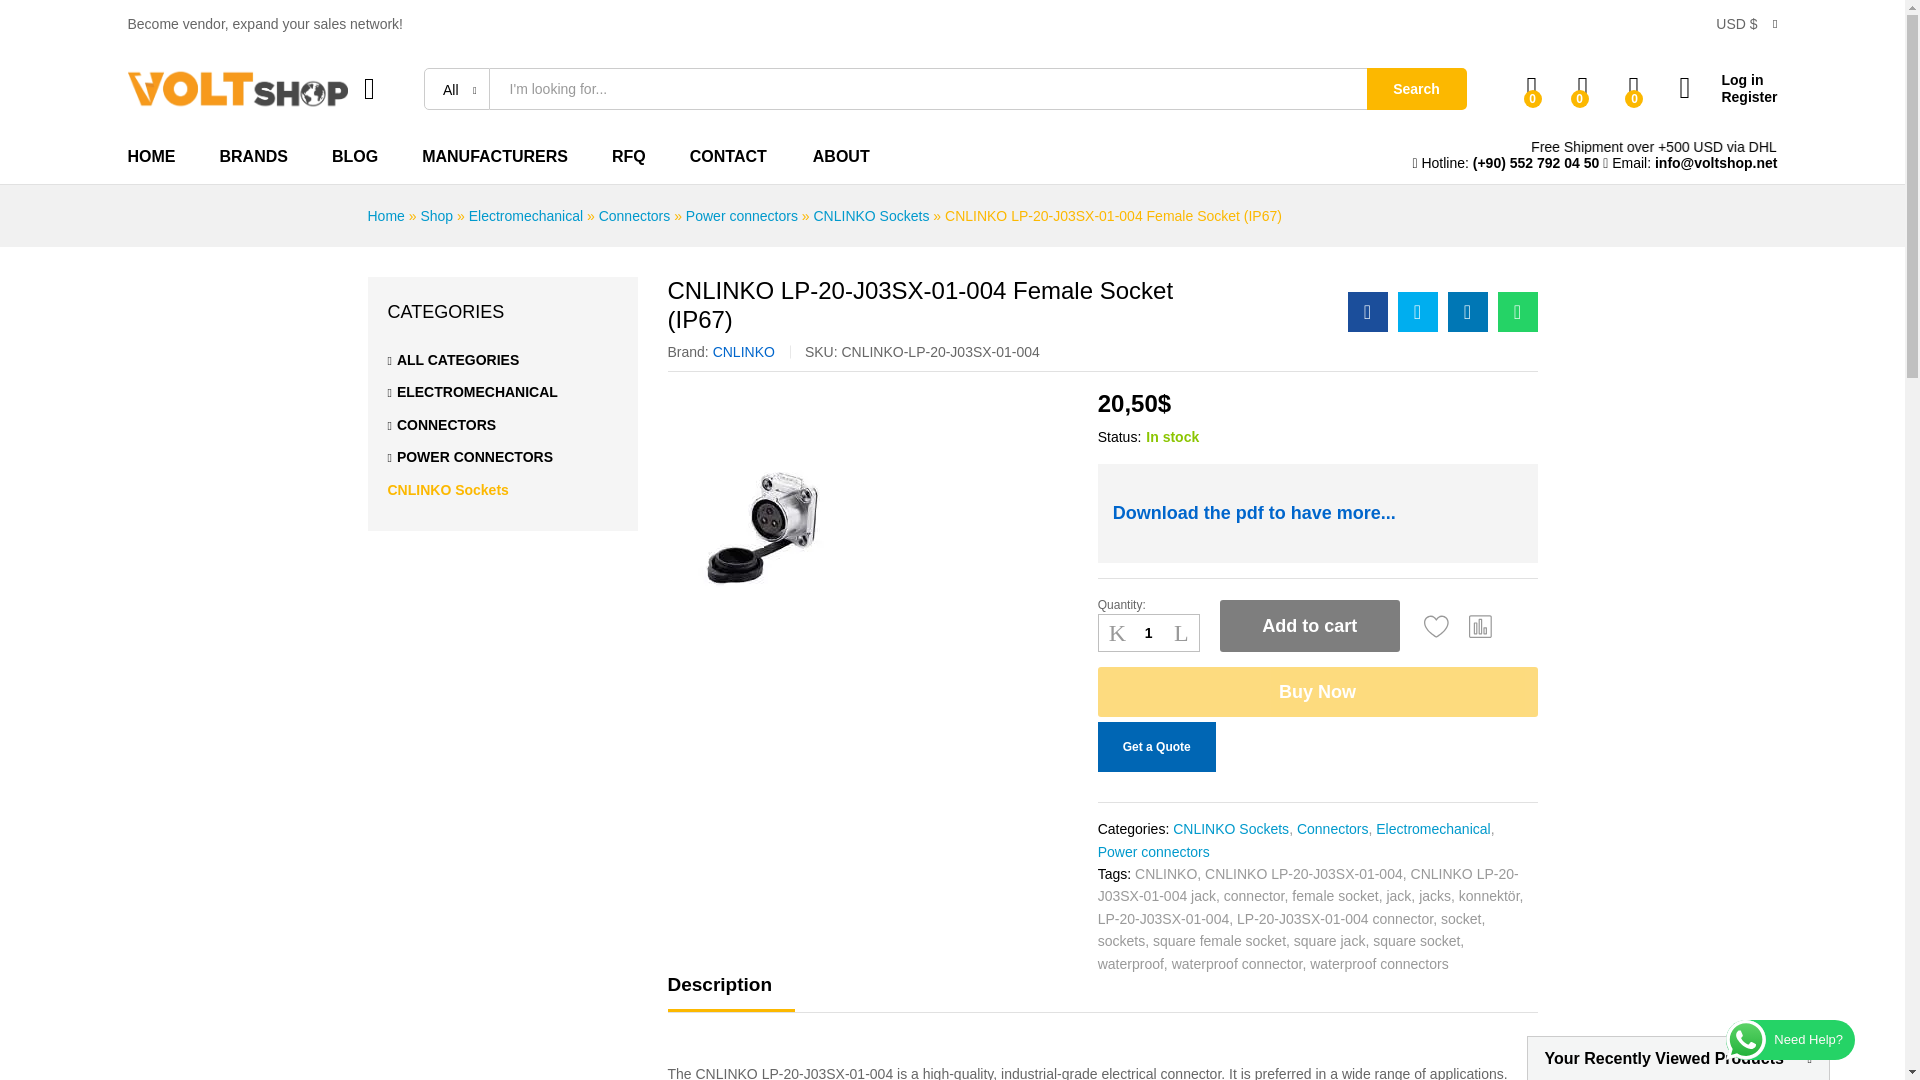 The image size is (1920, 1080). Describe the element at coordinates (266, 24) in the screenshot. I see `Become vendor, expand your sales network!` at that location.